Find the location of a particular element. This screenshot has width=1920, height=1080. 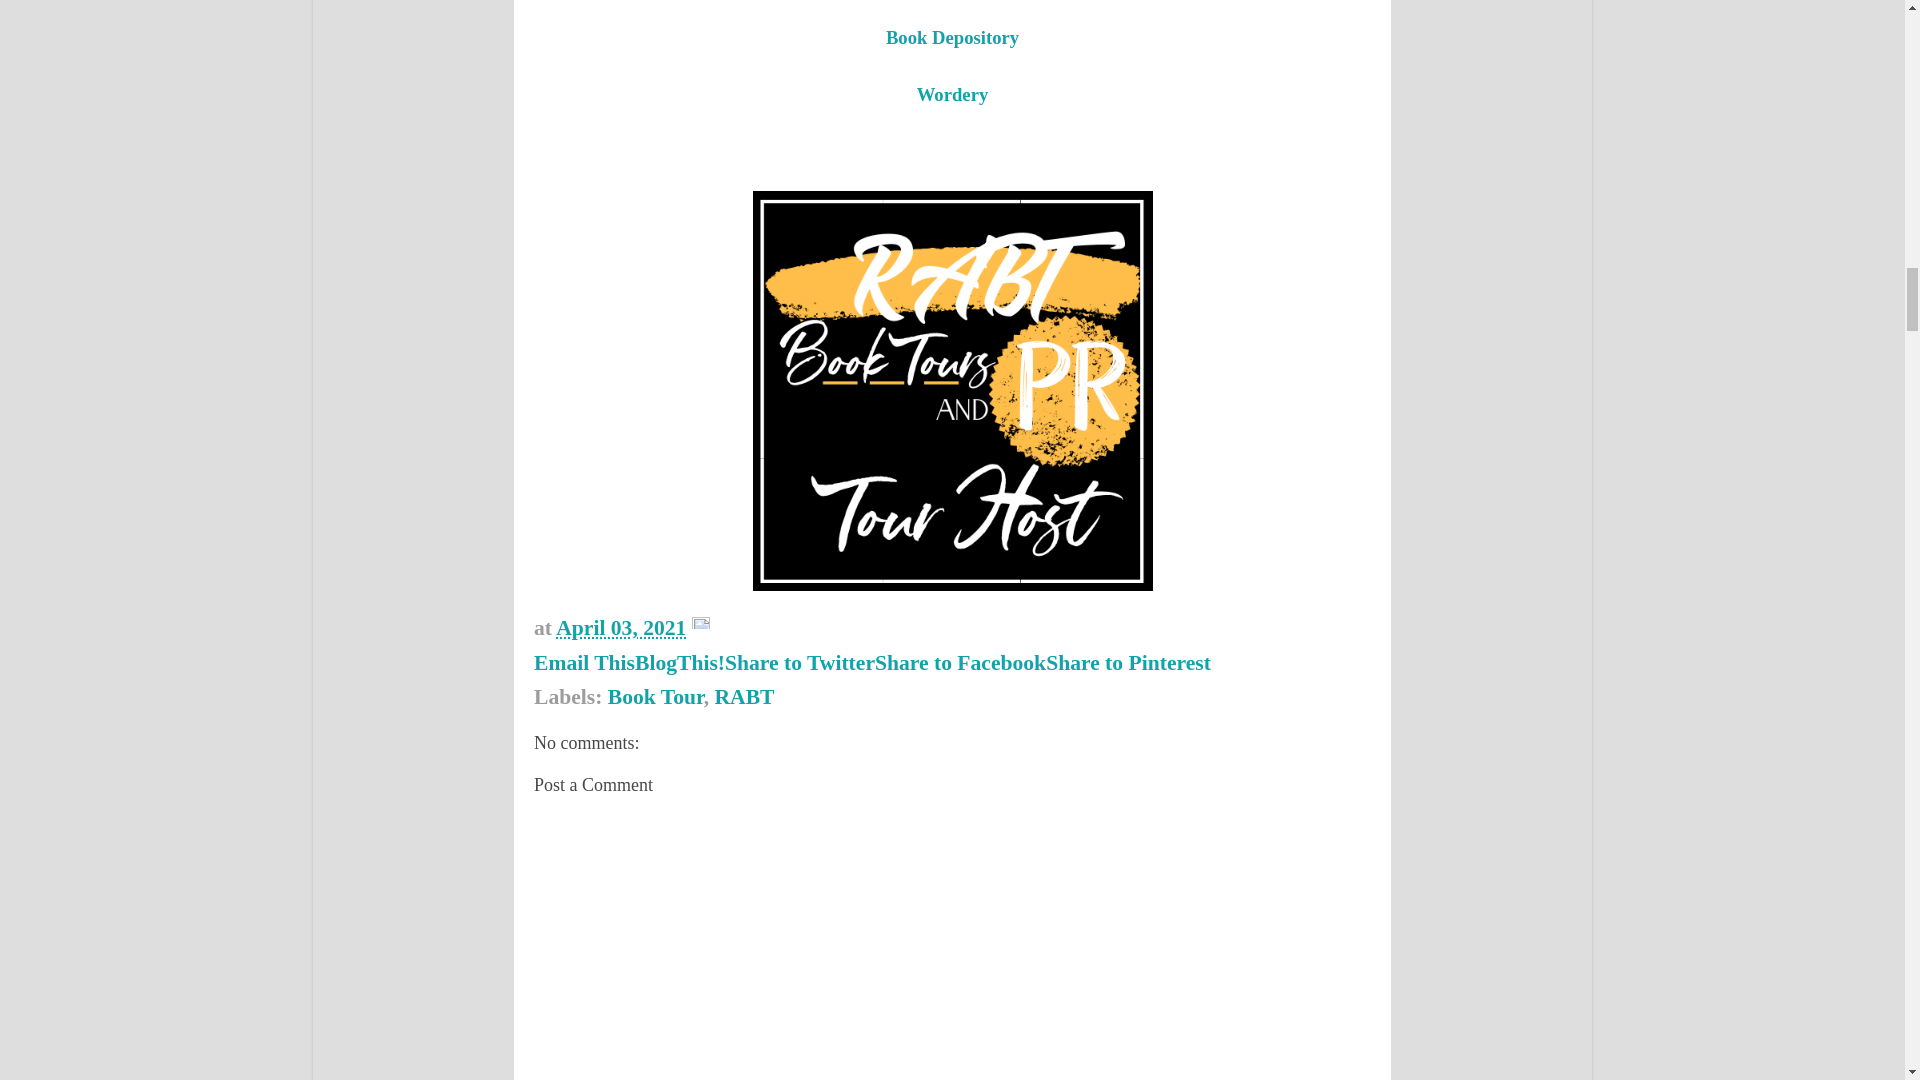

permanent link is located at coordinates (620, 628).